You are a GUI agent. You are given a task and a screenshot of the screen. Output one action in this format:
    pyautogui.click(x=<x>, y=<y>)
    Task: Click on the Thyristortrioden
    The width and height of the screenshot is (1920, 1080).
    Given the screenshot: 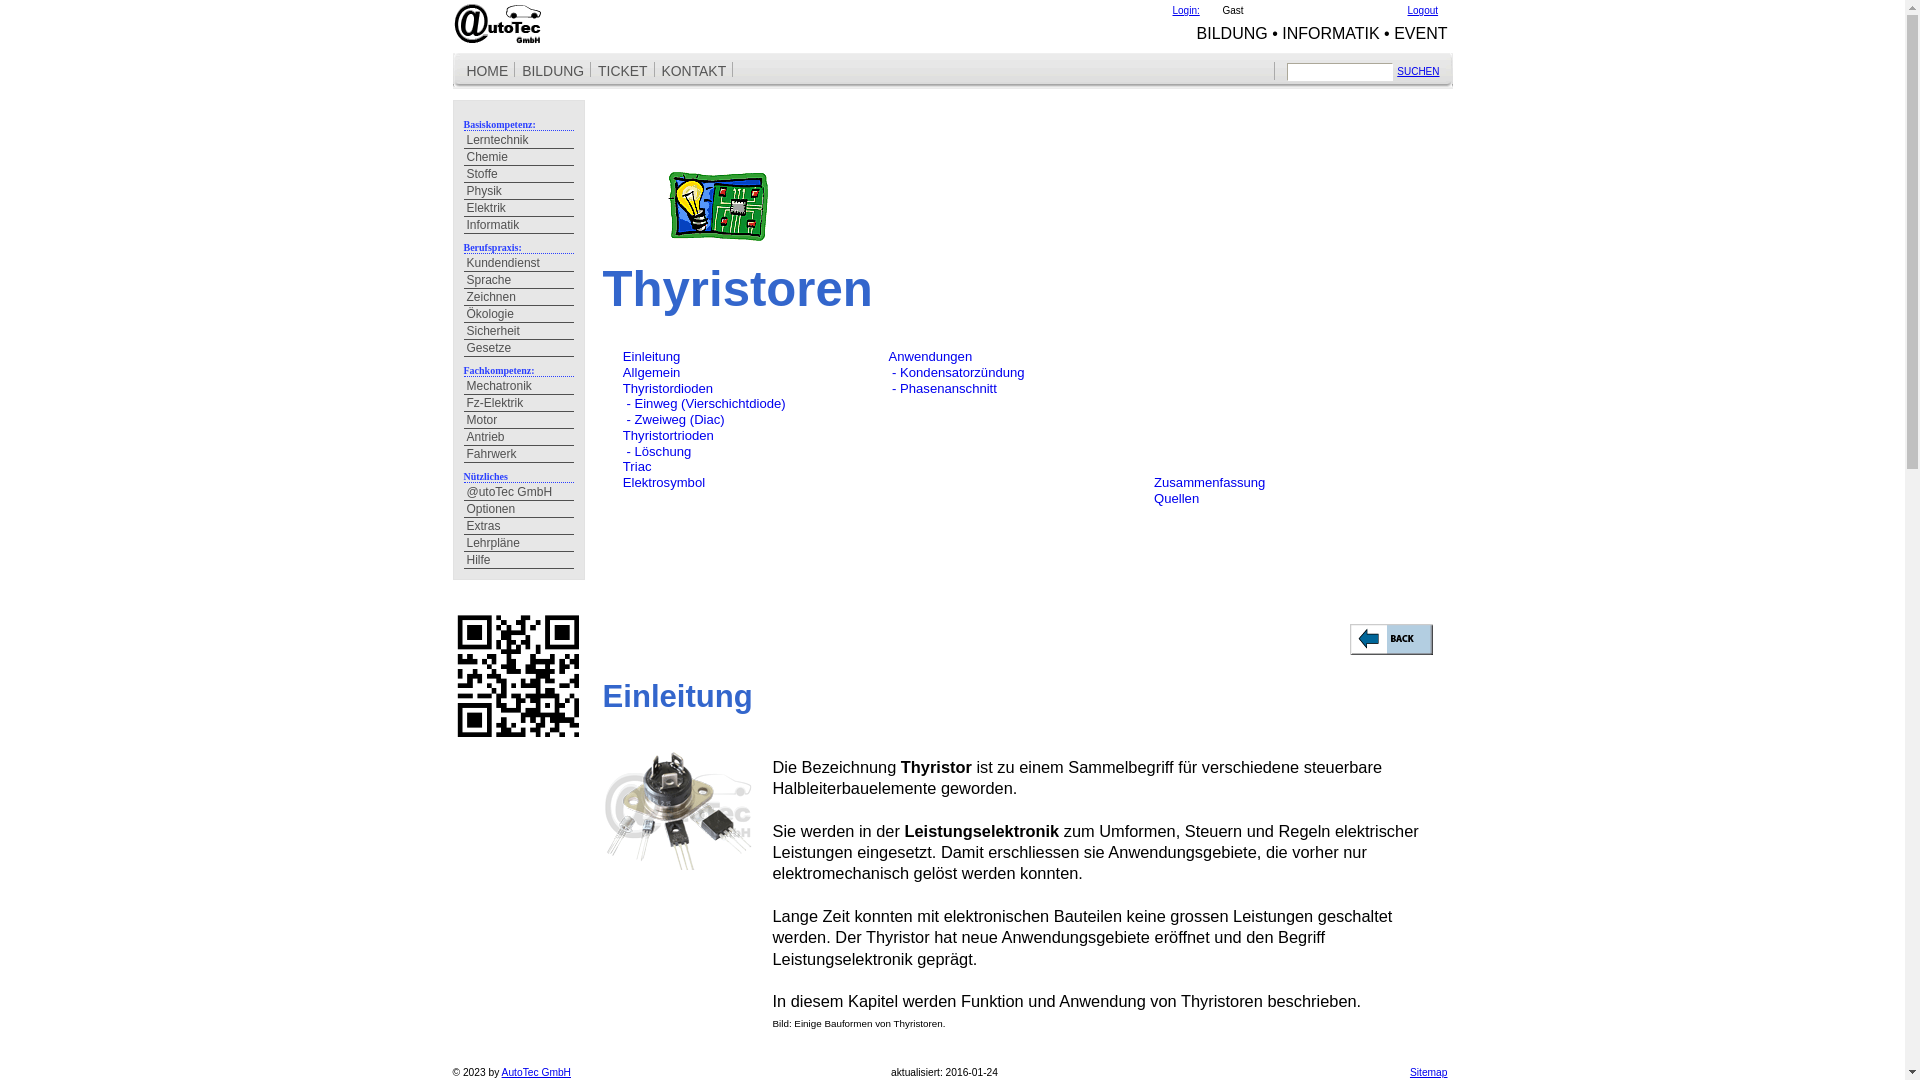 What is the action you would take?
    pyautogui.click(x=668, y=436)
    